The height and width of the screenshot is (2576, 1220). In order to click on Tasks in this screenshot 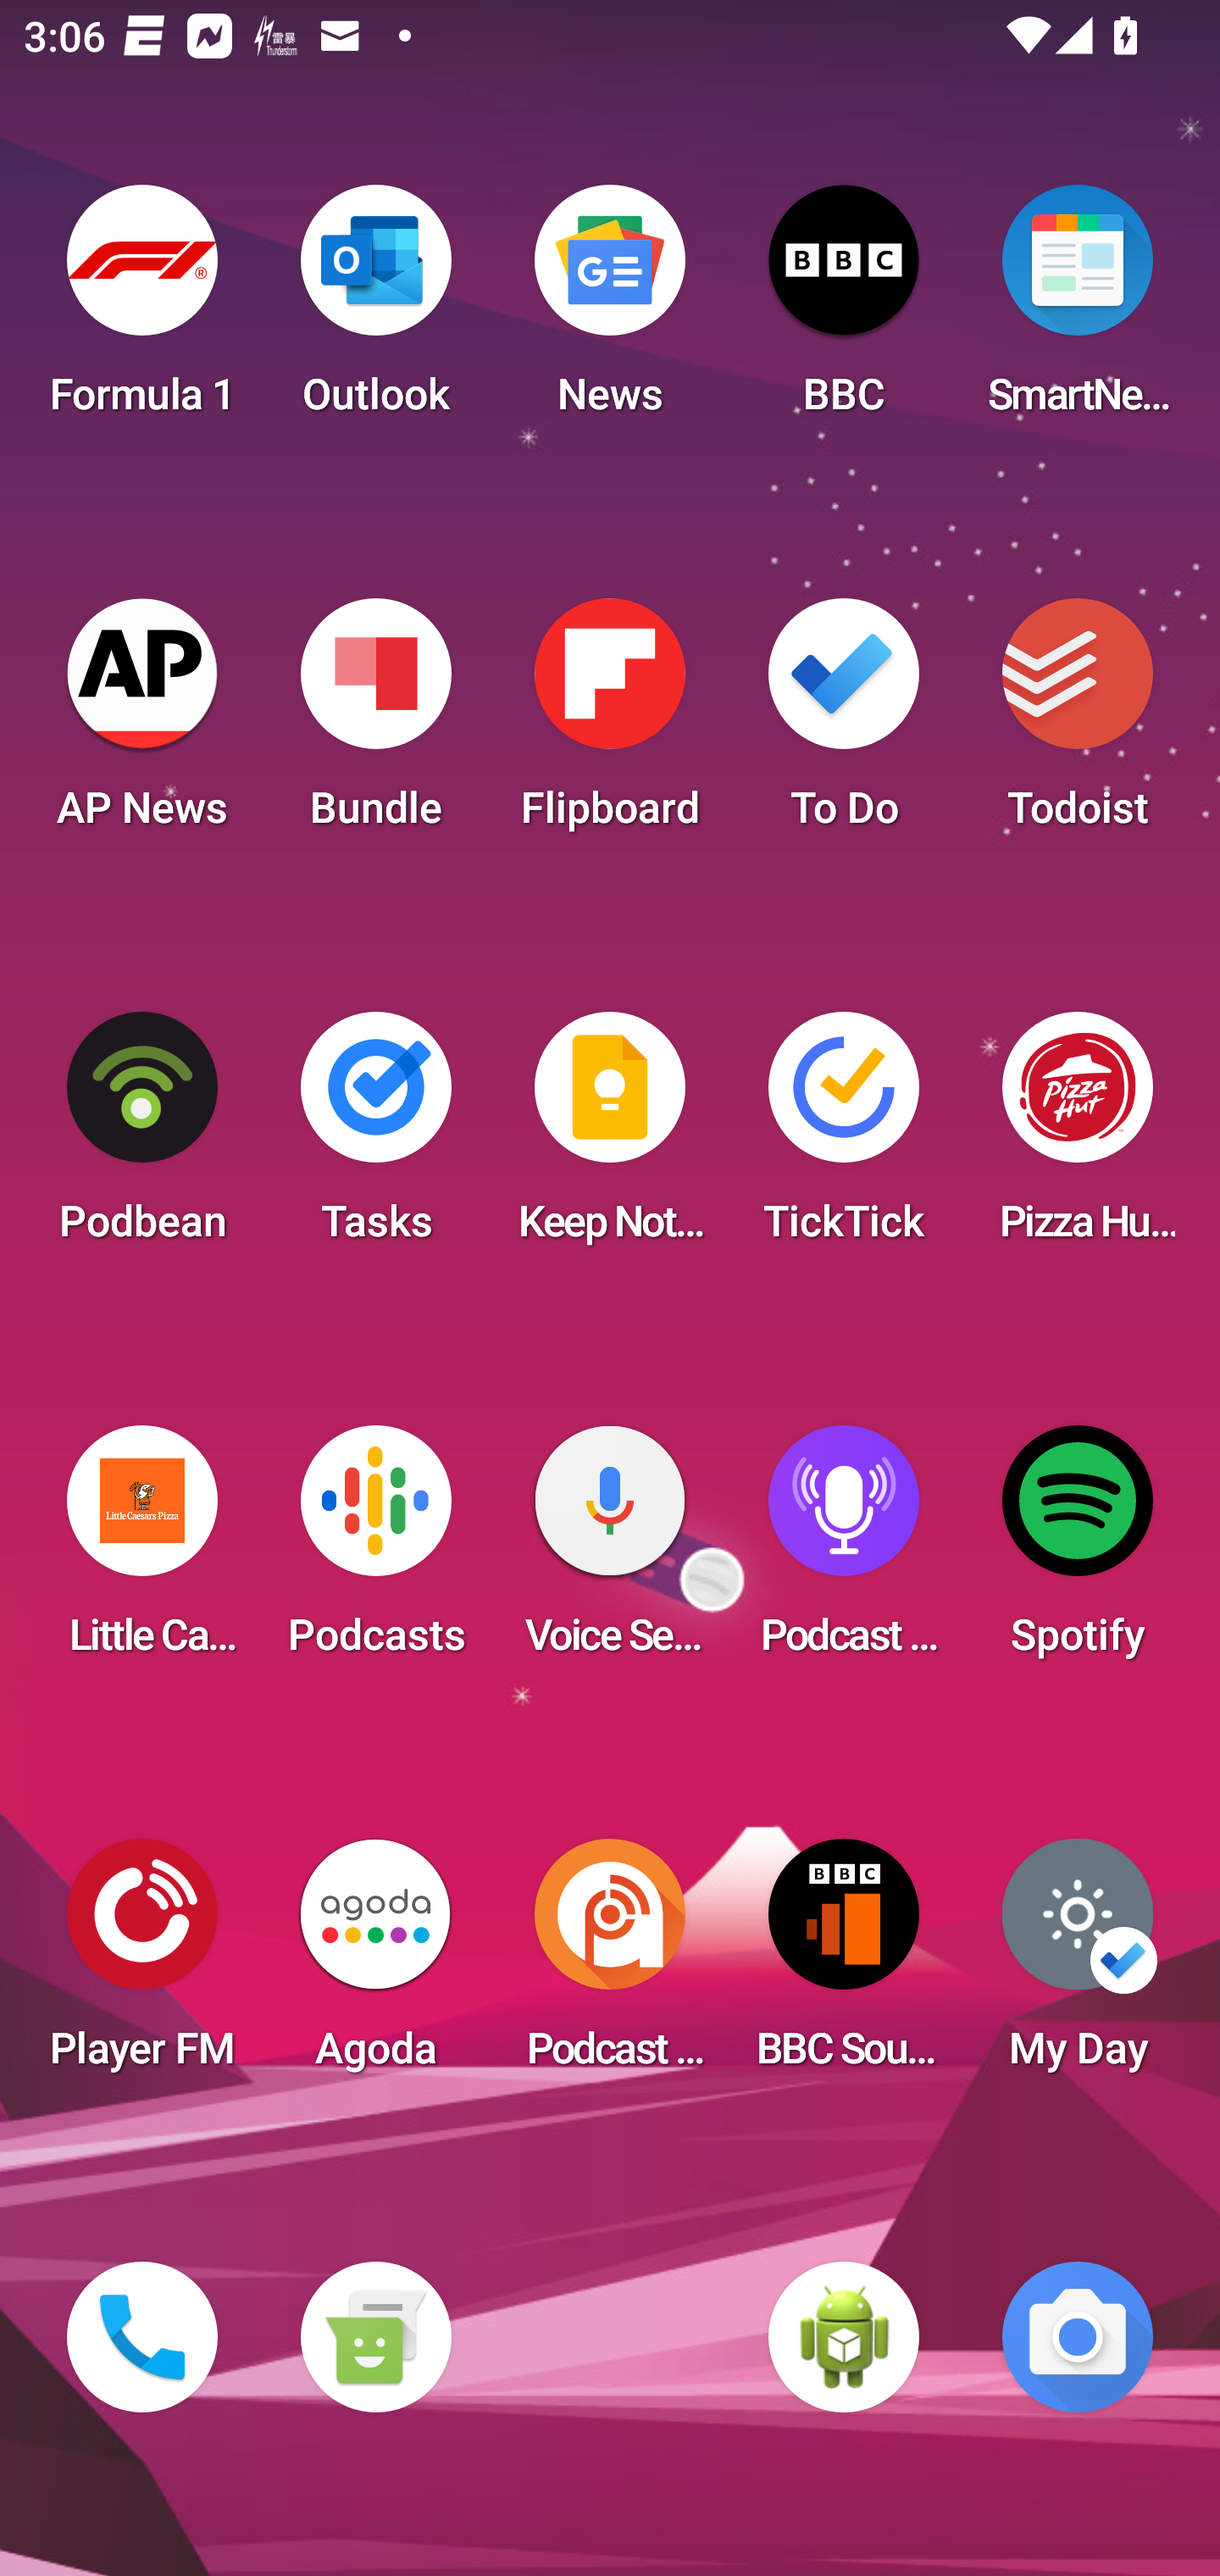, I will do `click(375, 1137)`.